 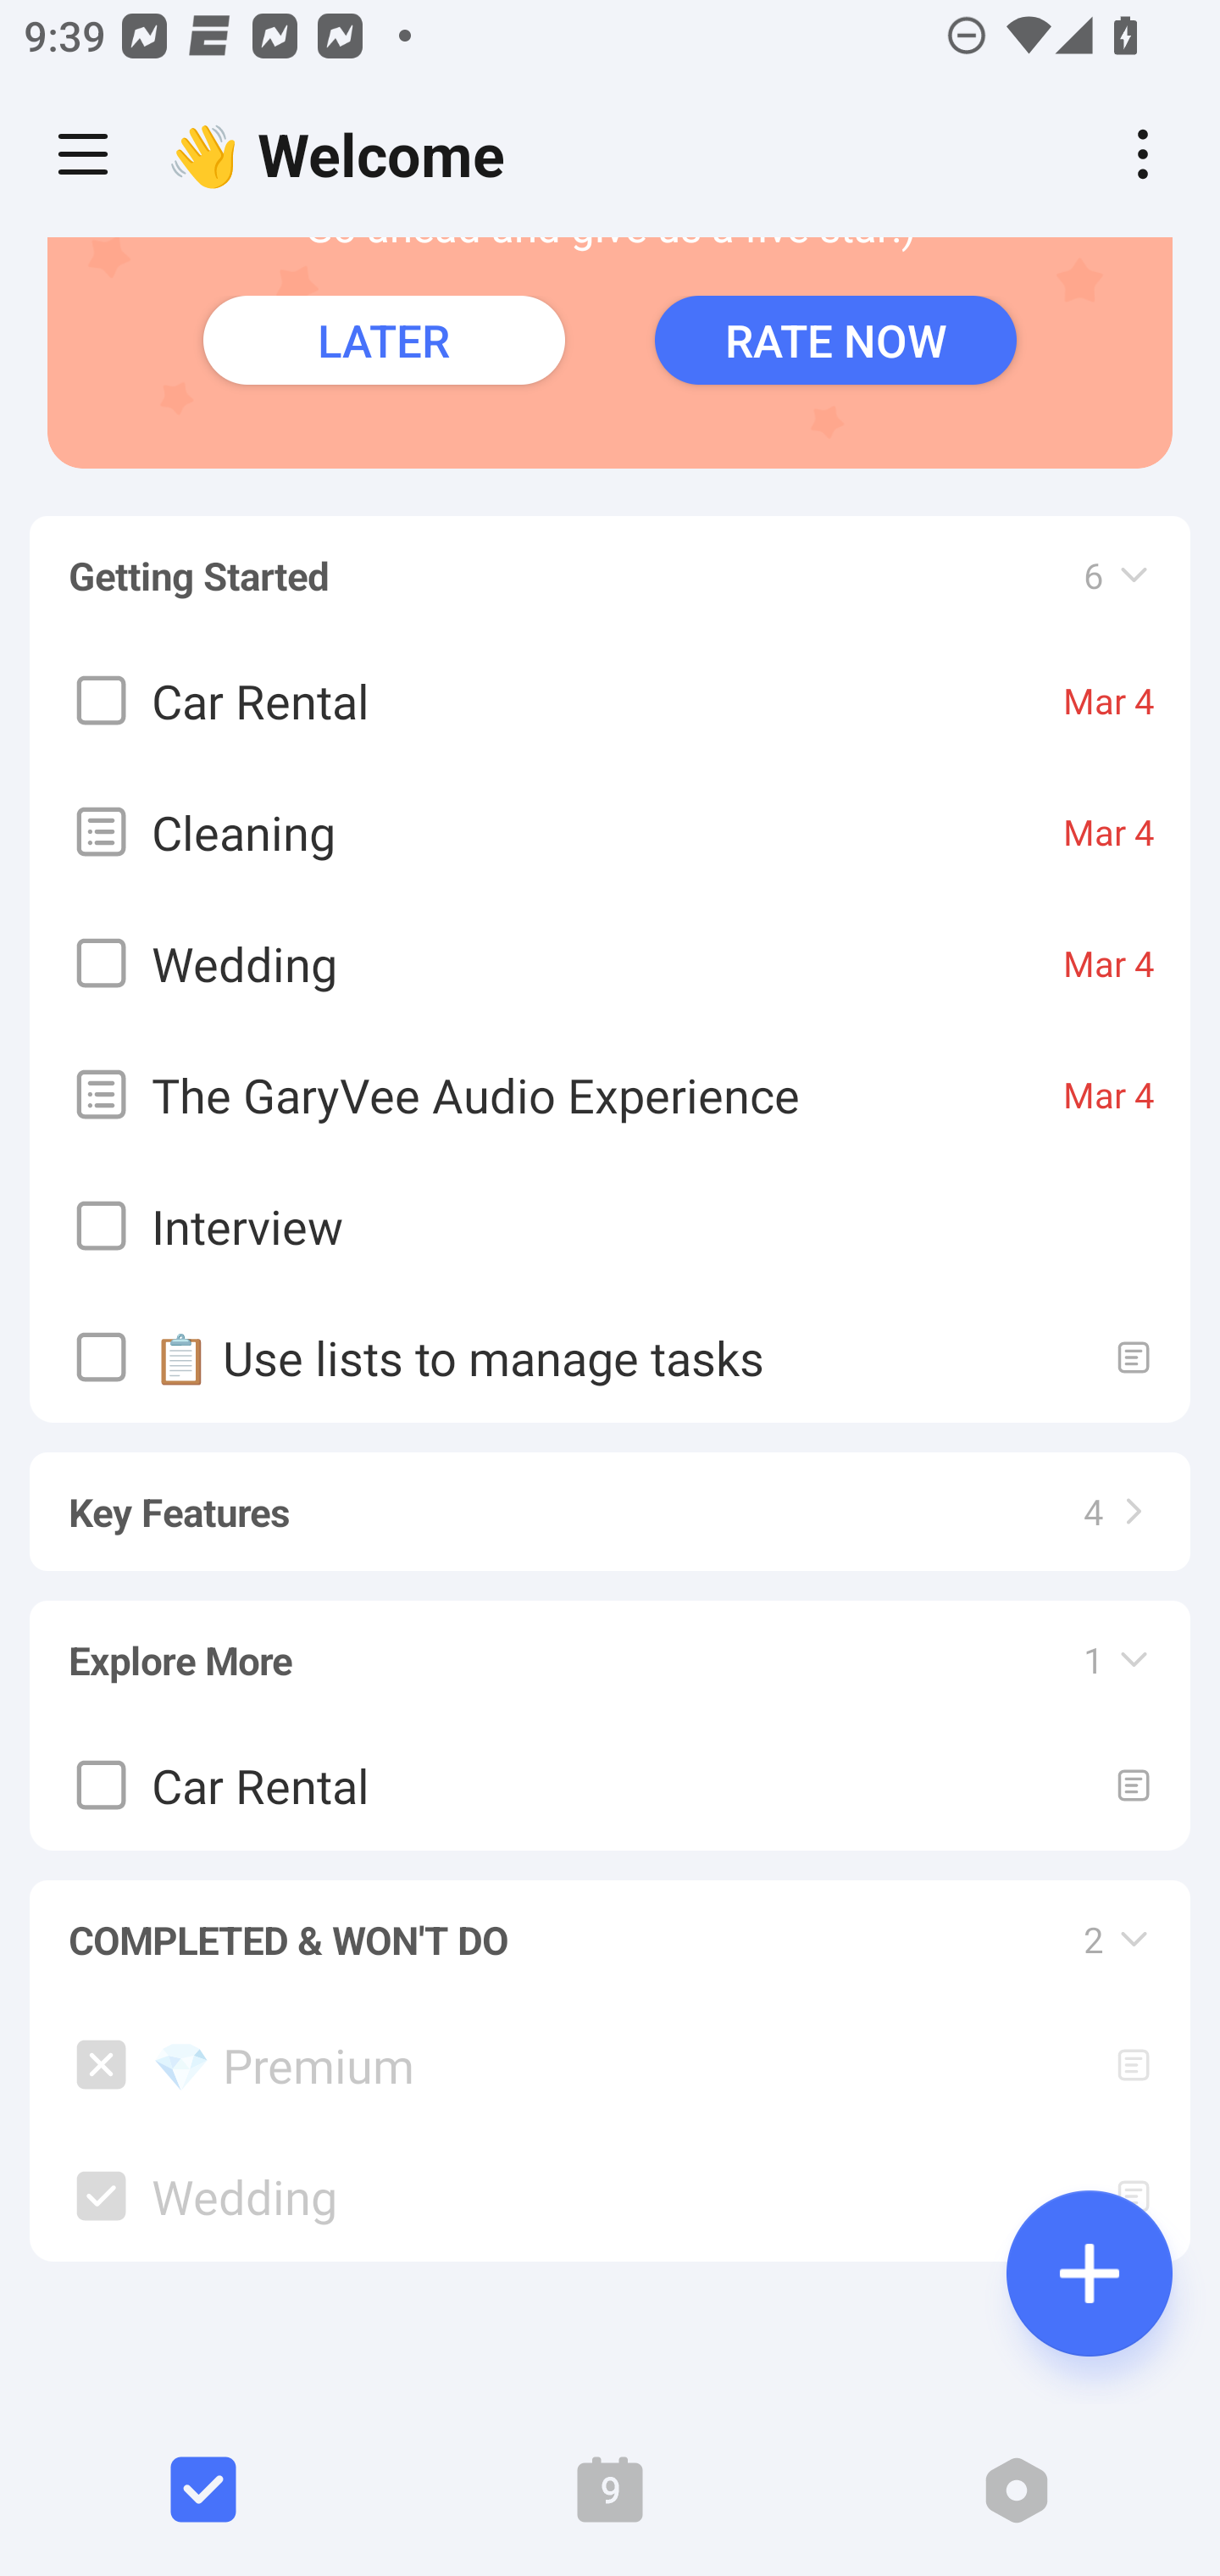 I want to click on Mar 4, so click(x=1109, y=699).